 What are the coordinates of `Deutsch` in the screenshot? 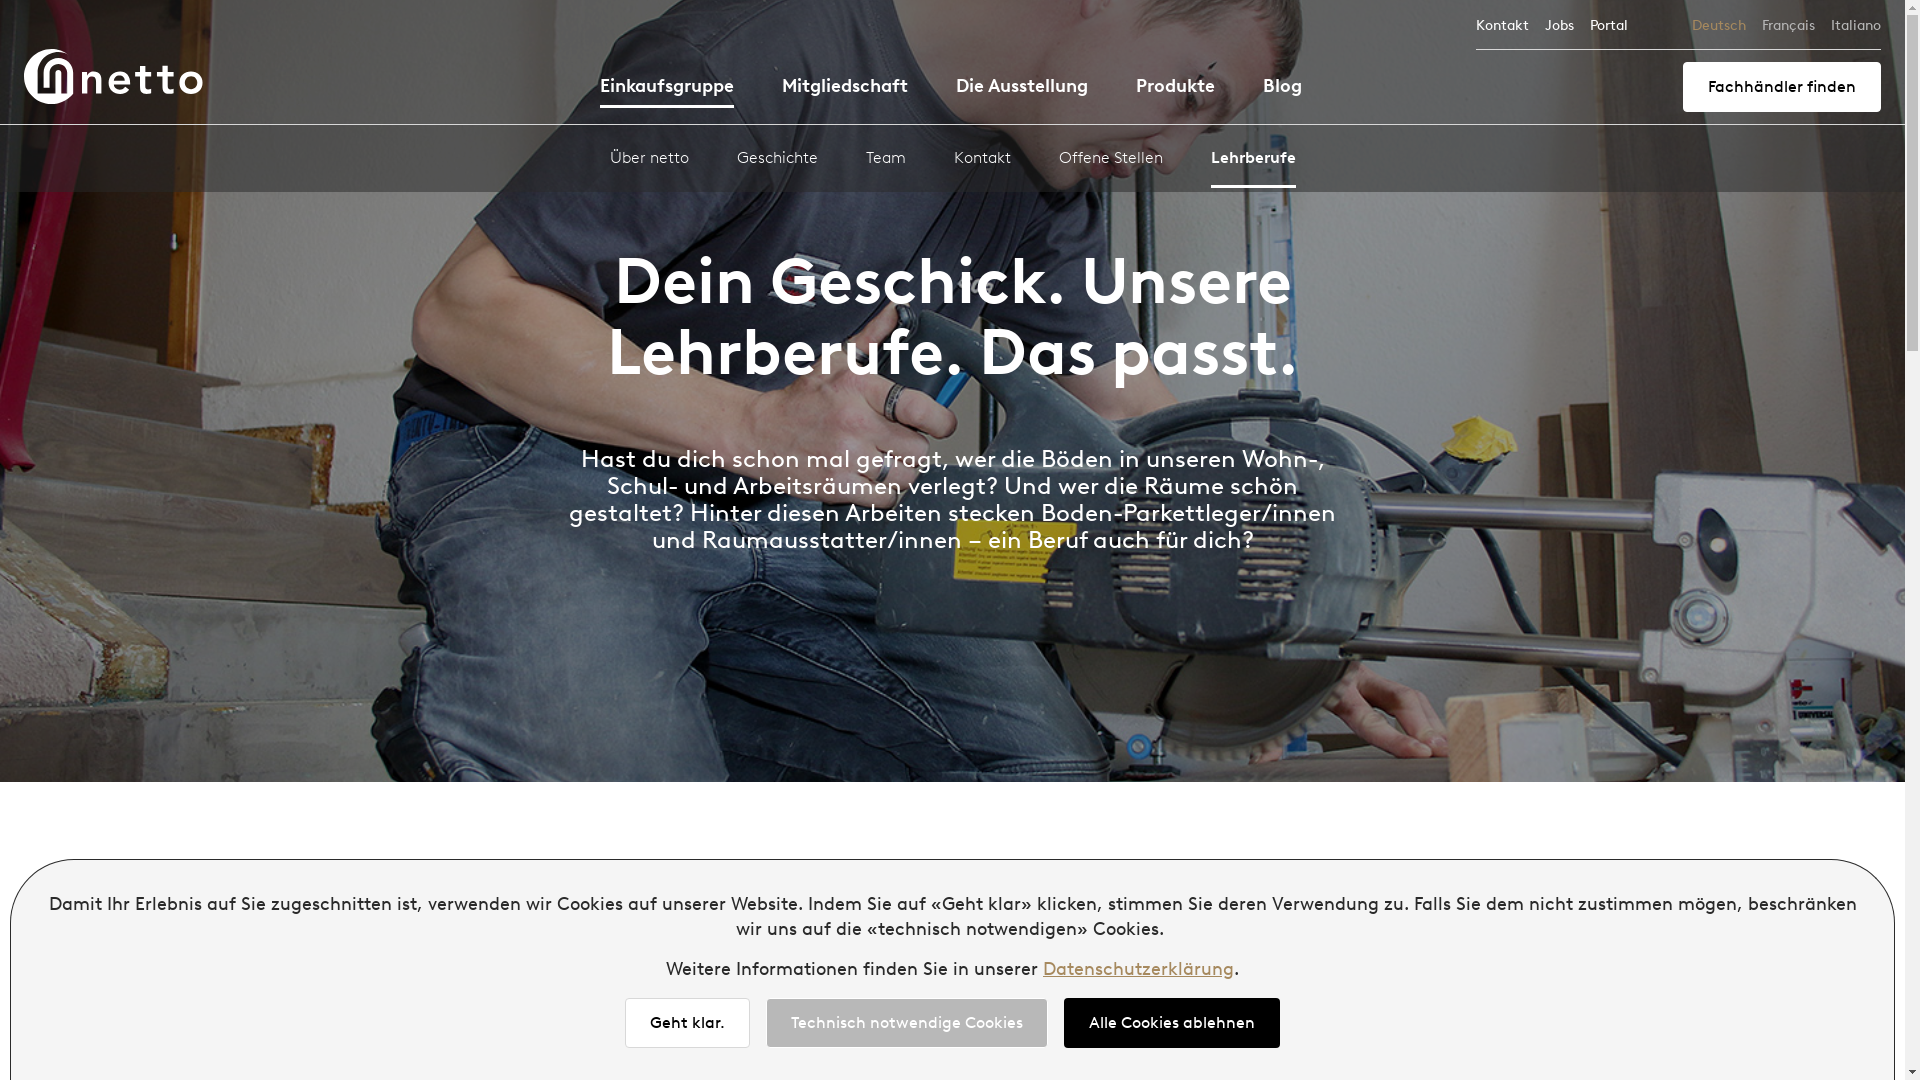 It's located at (1719, 26).